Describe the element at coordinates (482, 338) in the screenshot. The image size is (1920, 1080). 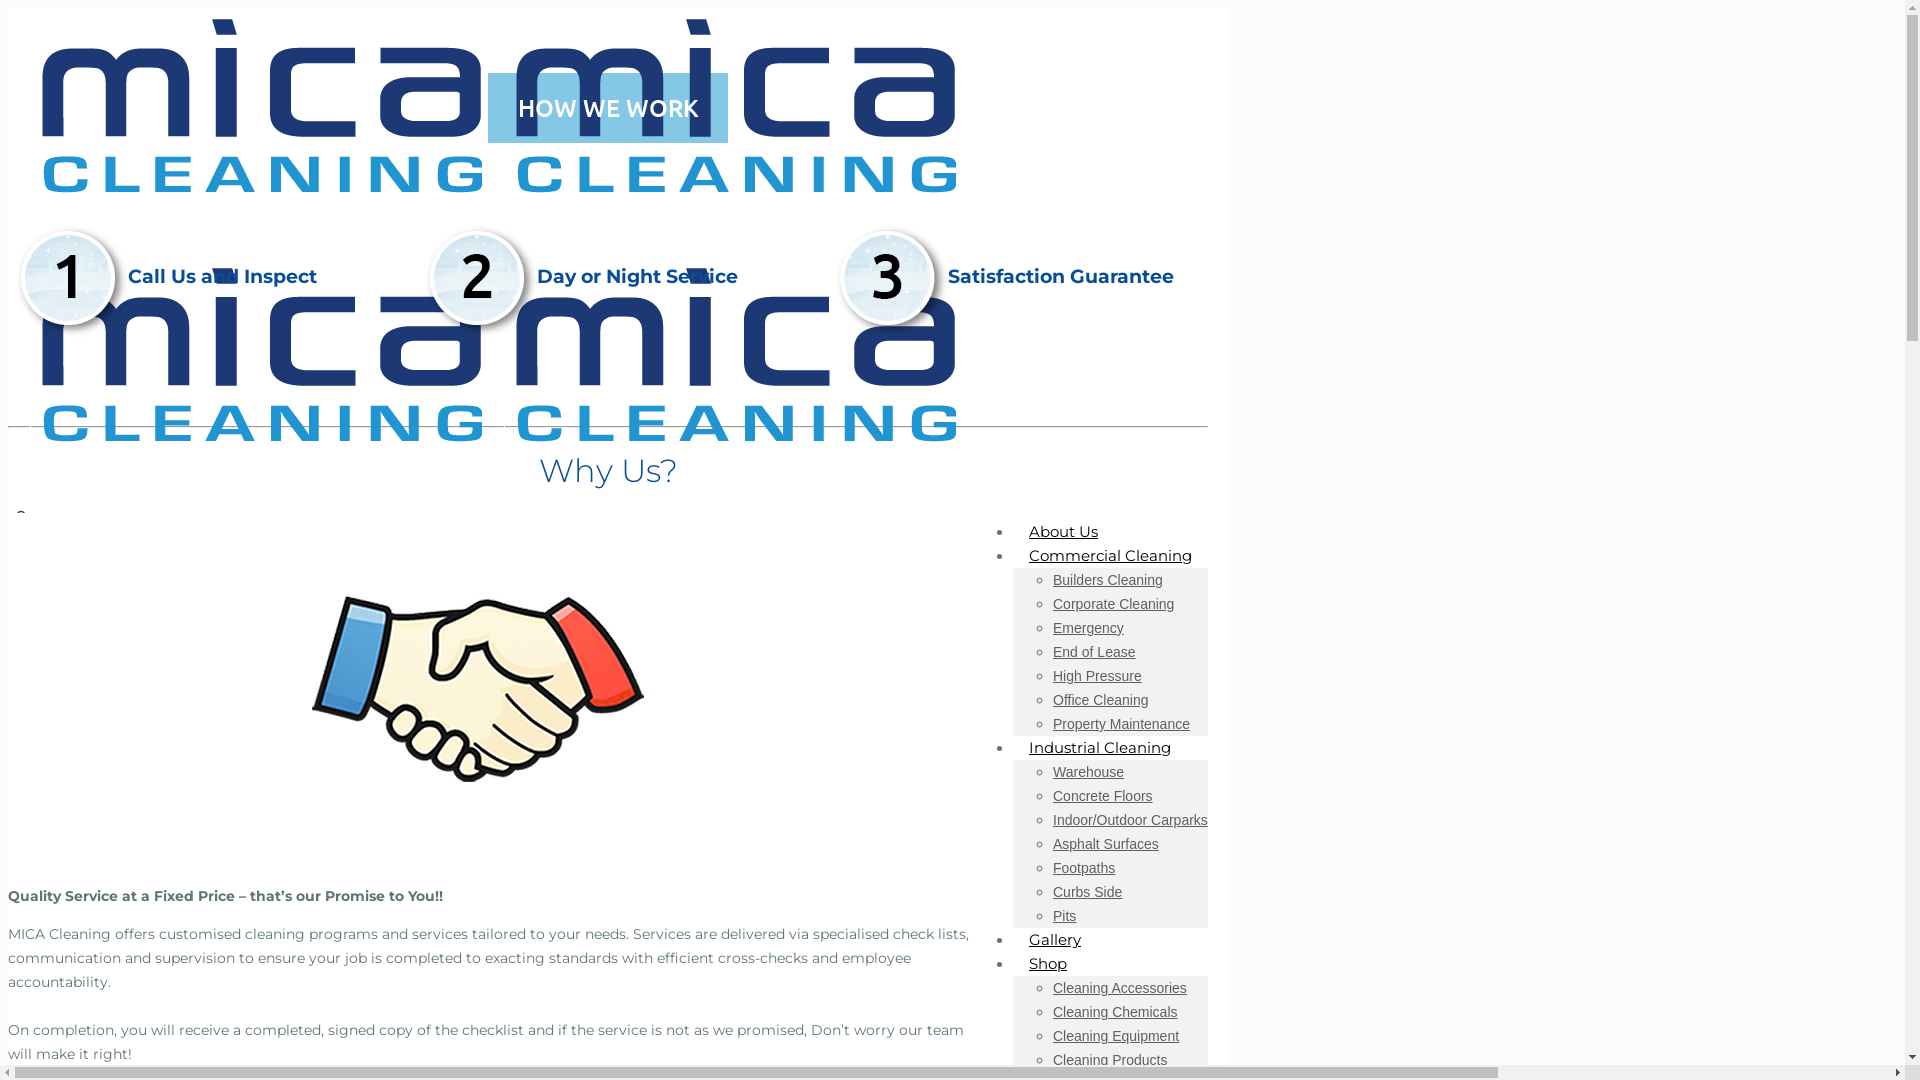
I see `Mica Cleaning` at that location.